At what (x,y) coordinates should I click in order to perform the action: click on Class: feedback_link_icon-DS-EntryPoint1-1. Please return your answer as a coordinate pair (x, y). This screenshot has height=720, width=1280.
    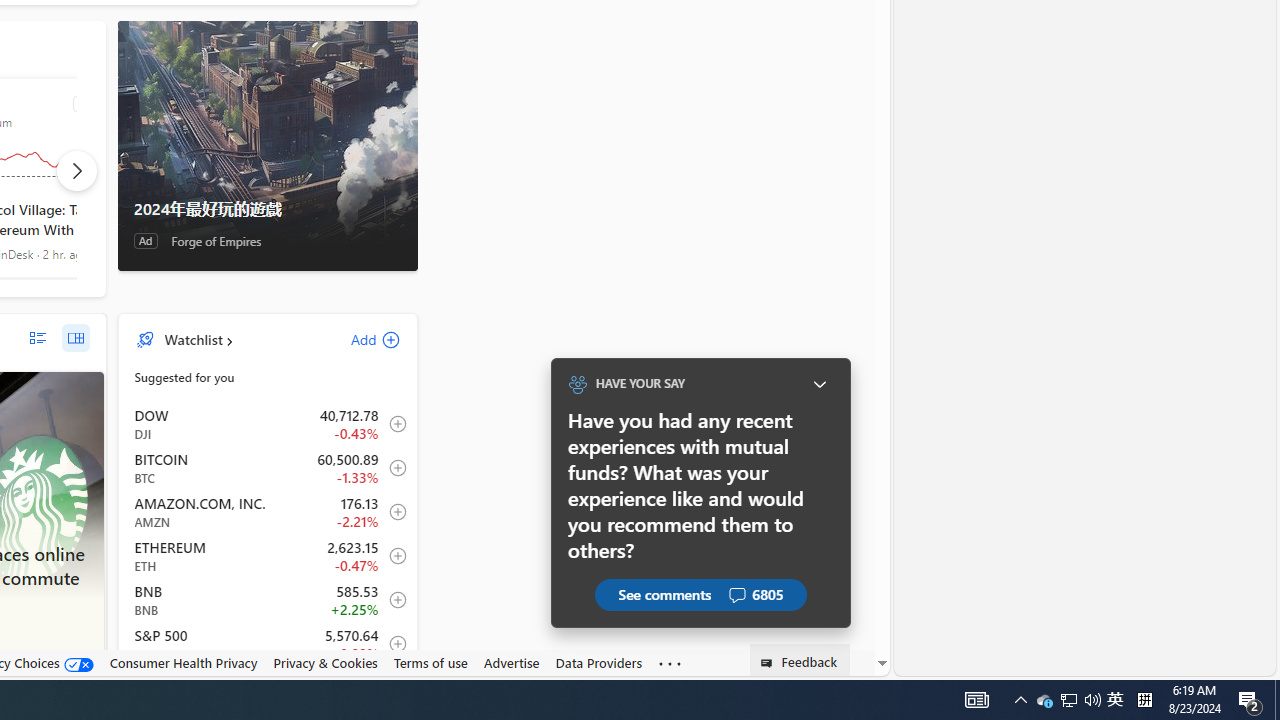
    Looking at the image, I should click on (770, 663).